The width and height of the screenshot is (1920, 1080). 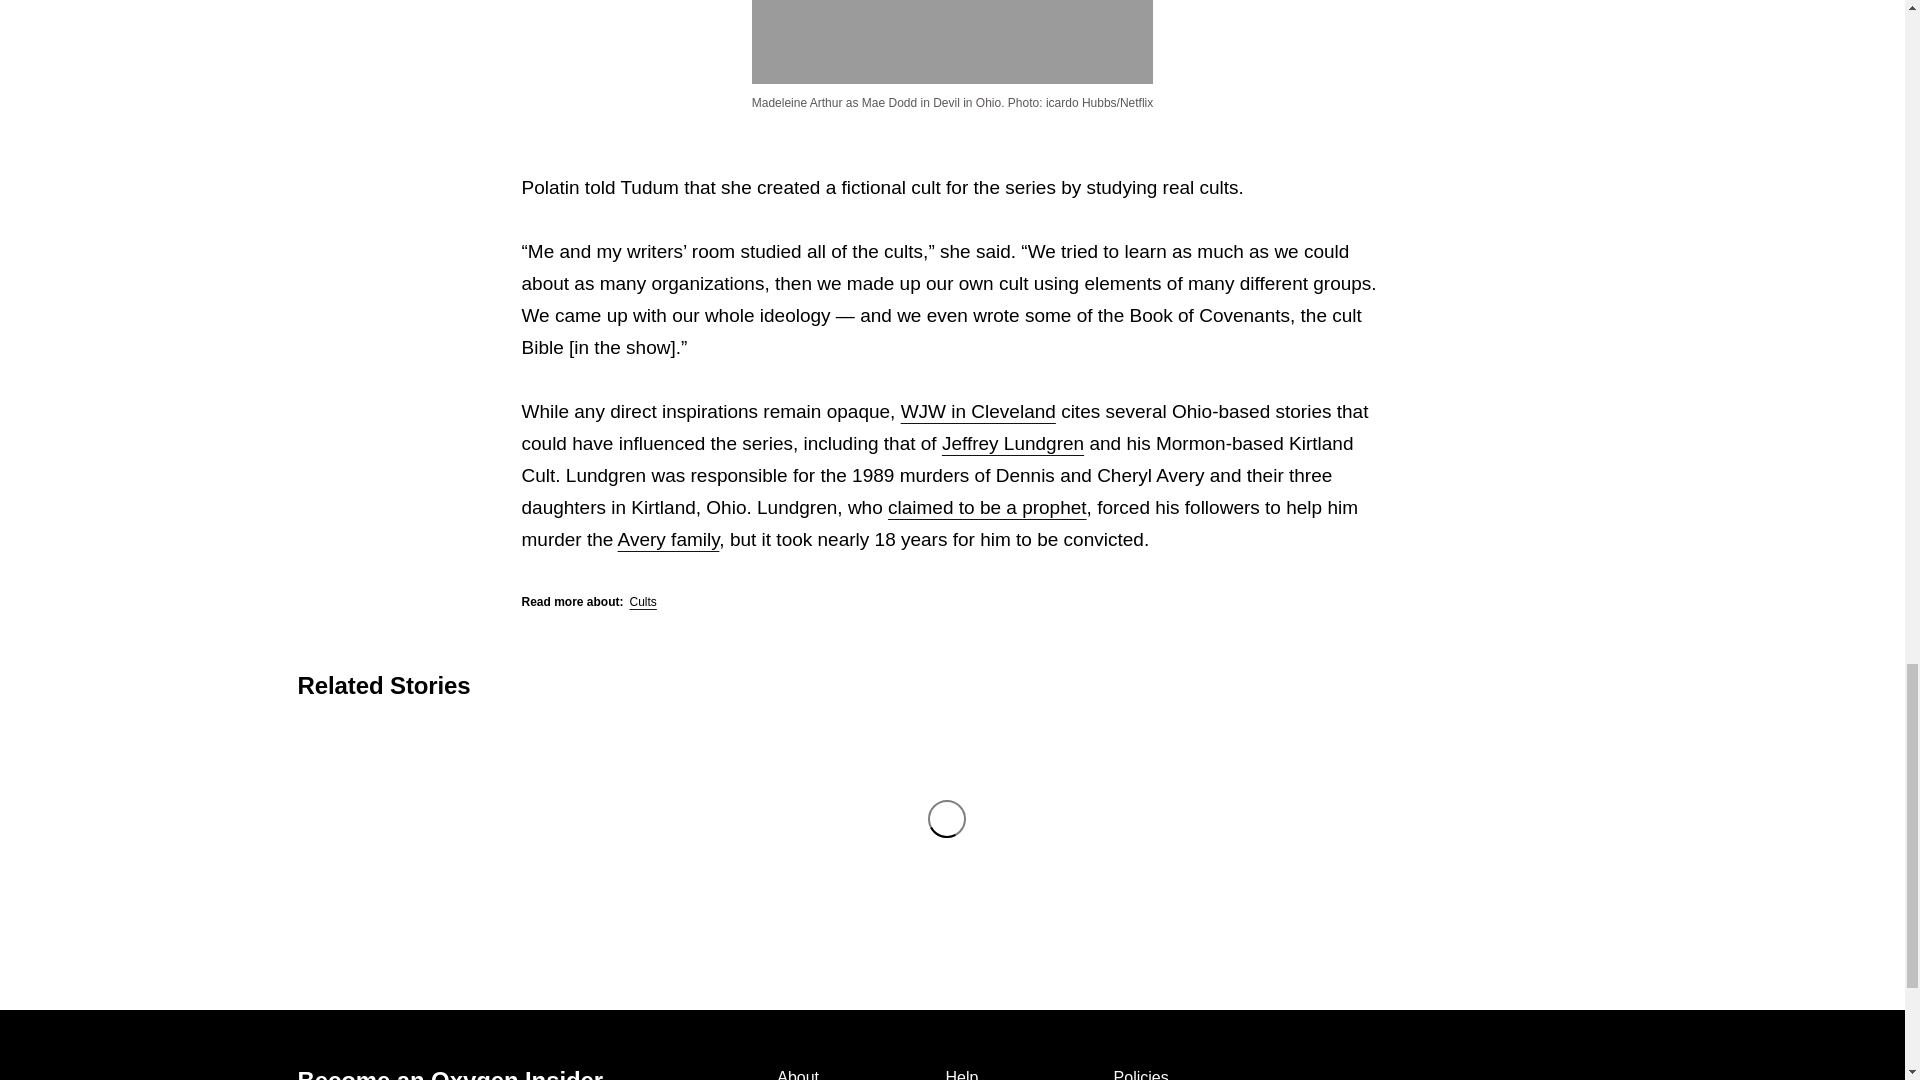 What do you see at coordinates (978, 411) in the screenshot?
I see `WJW in Cleveland` at bounding box center [978, 411].